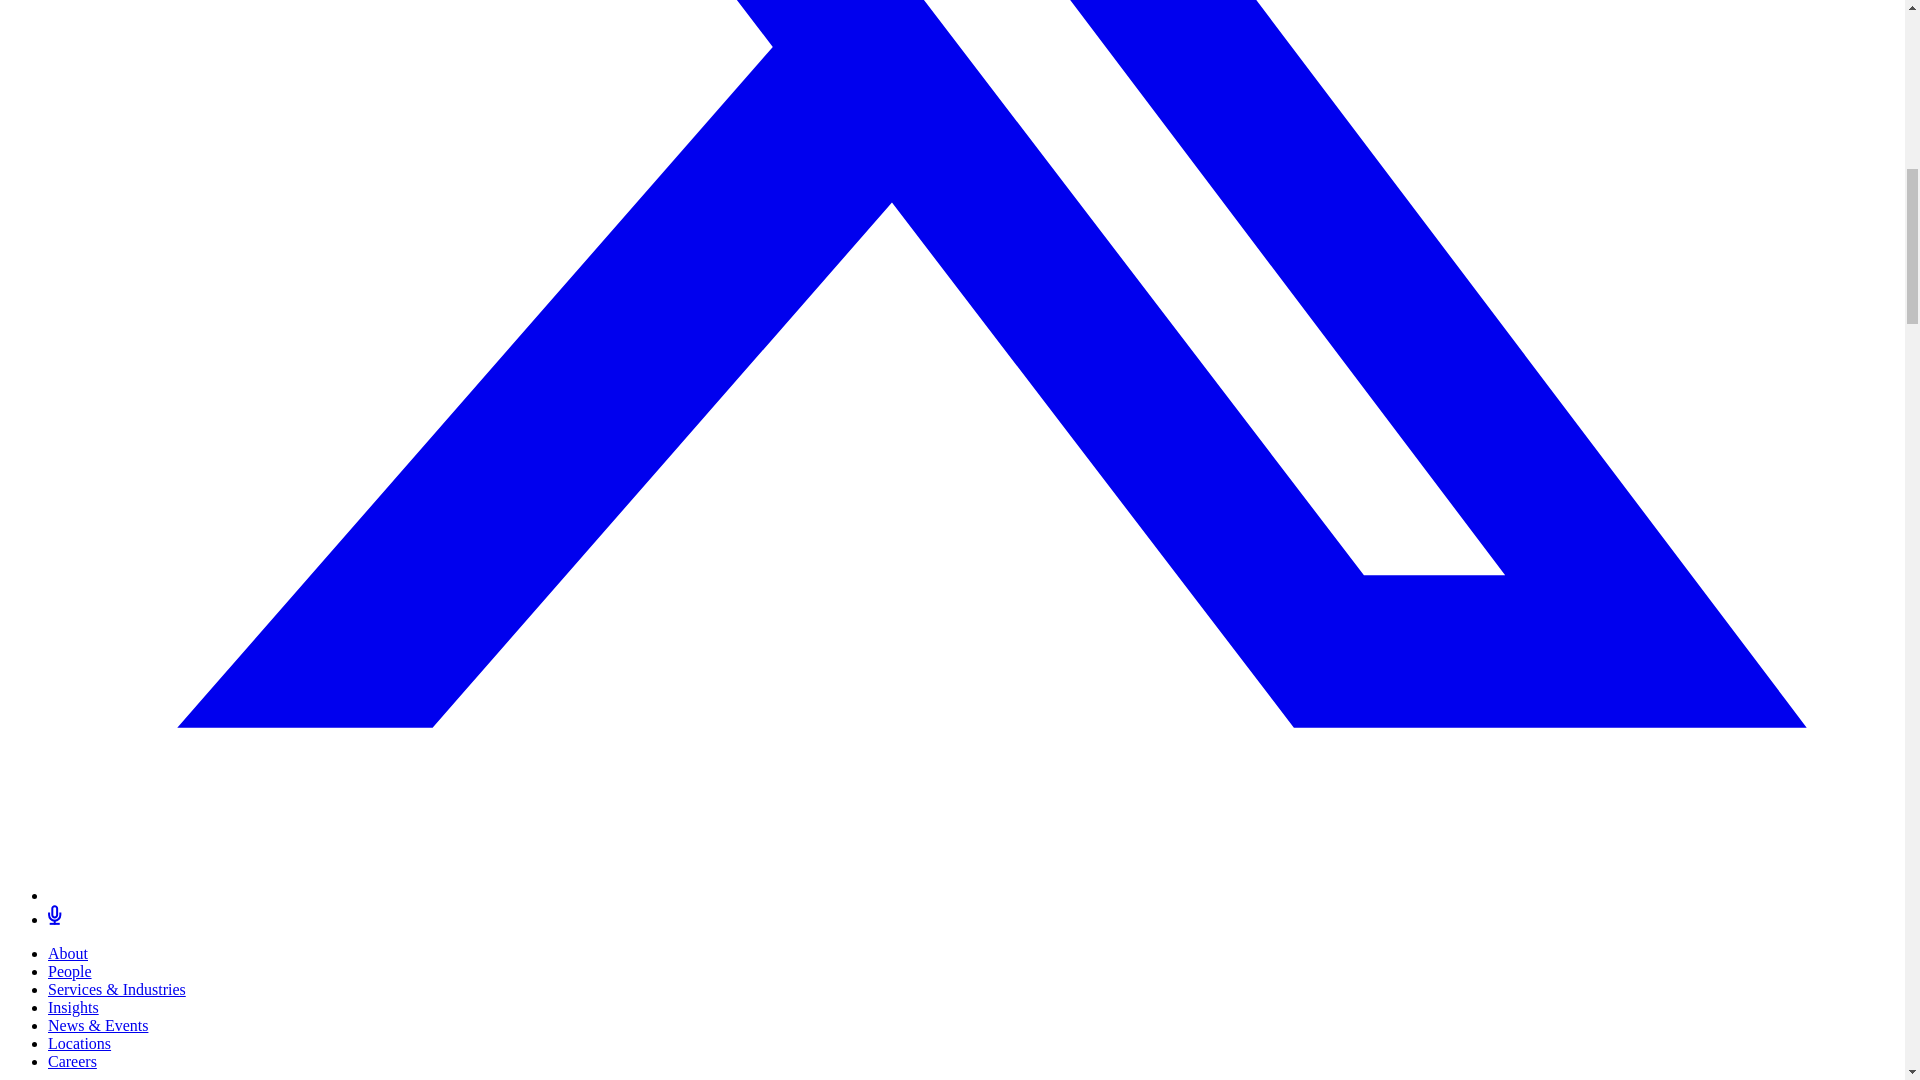 The width and height of the screenshot is (1920, 1080). Describe the element at coordinates (68, 954) in the screenshot. I see `About` at that location.